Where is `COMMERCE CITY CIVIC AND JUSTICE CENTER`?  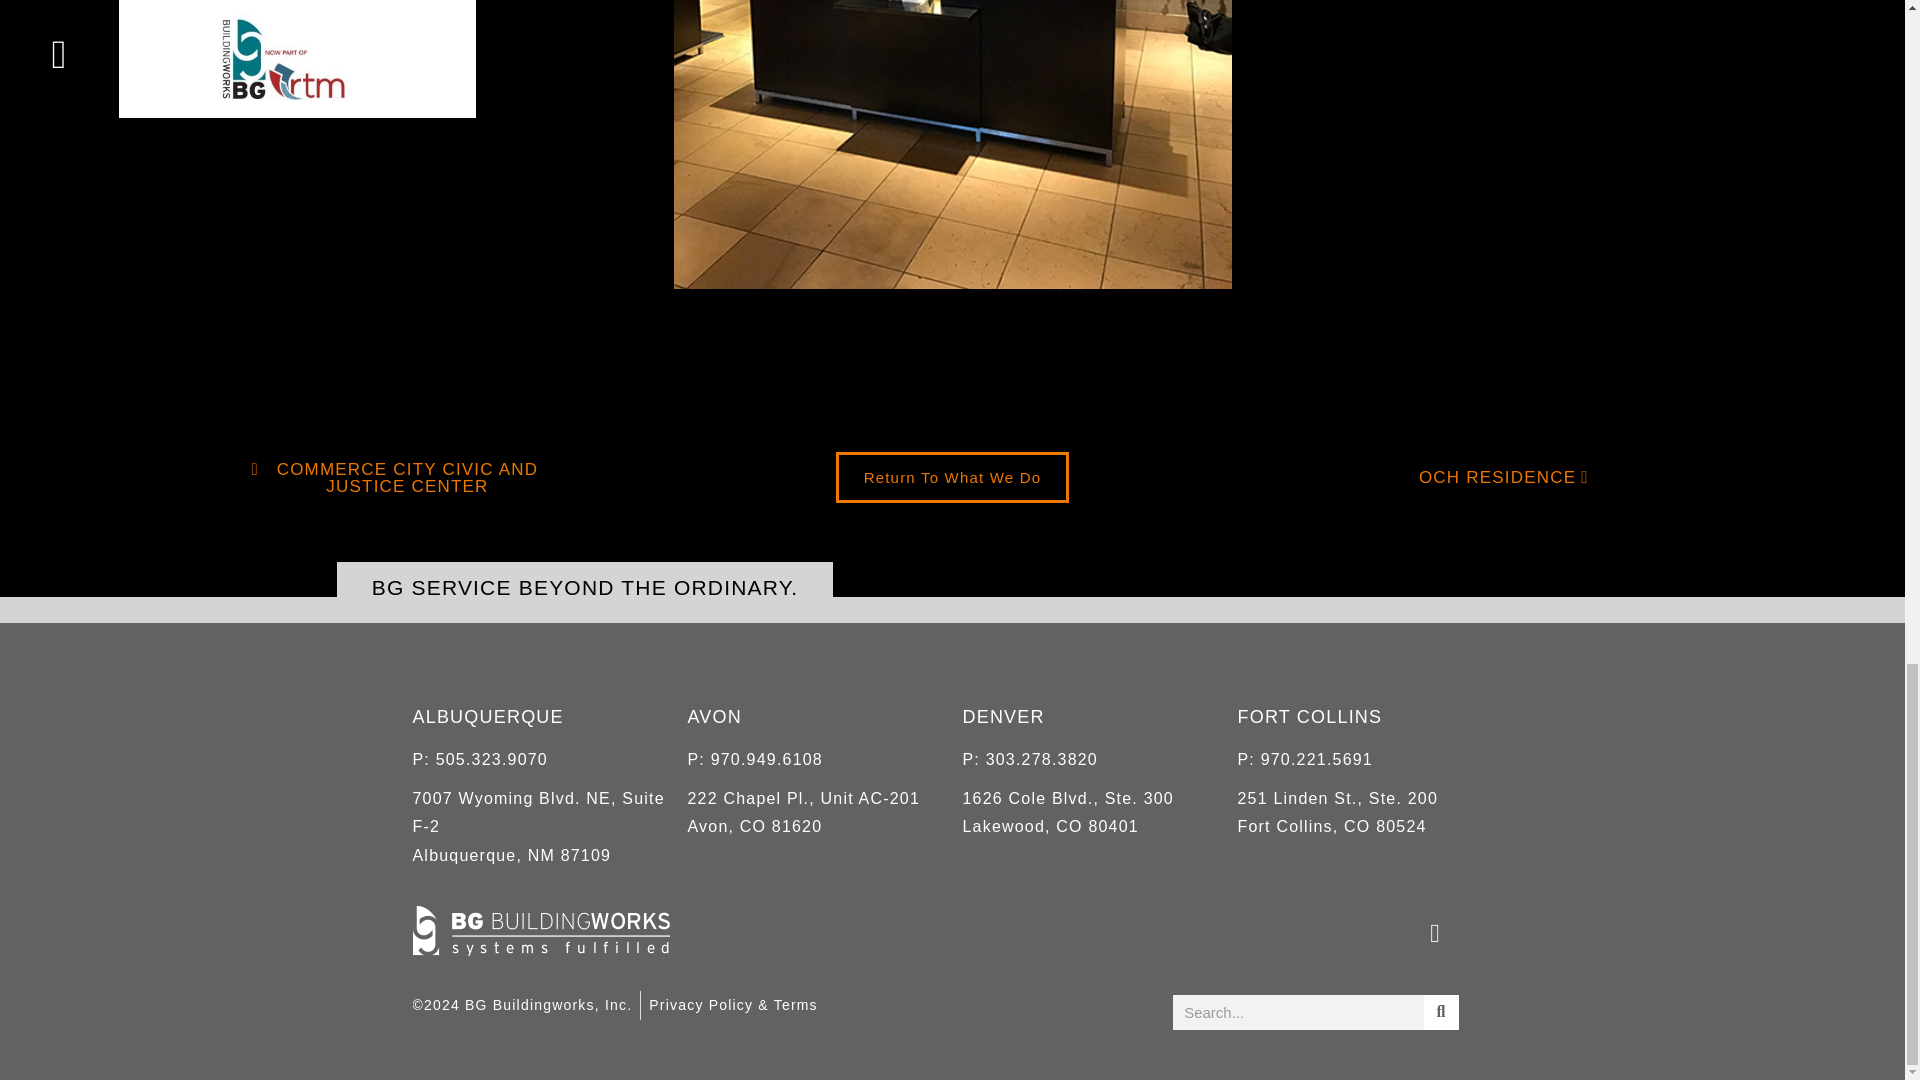 COMMERCE CITY CIVIC AND JUSTICE CENTER is located at coordinates (585, 587).